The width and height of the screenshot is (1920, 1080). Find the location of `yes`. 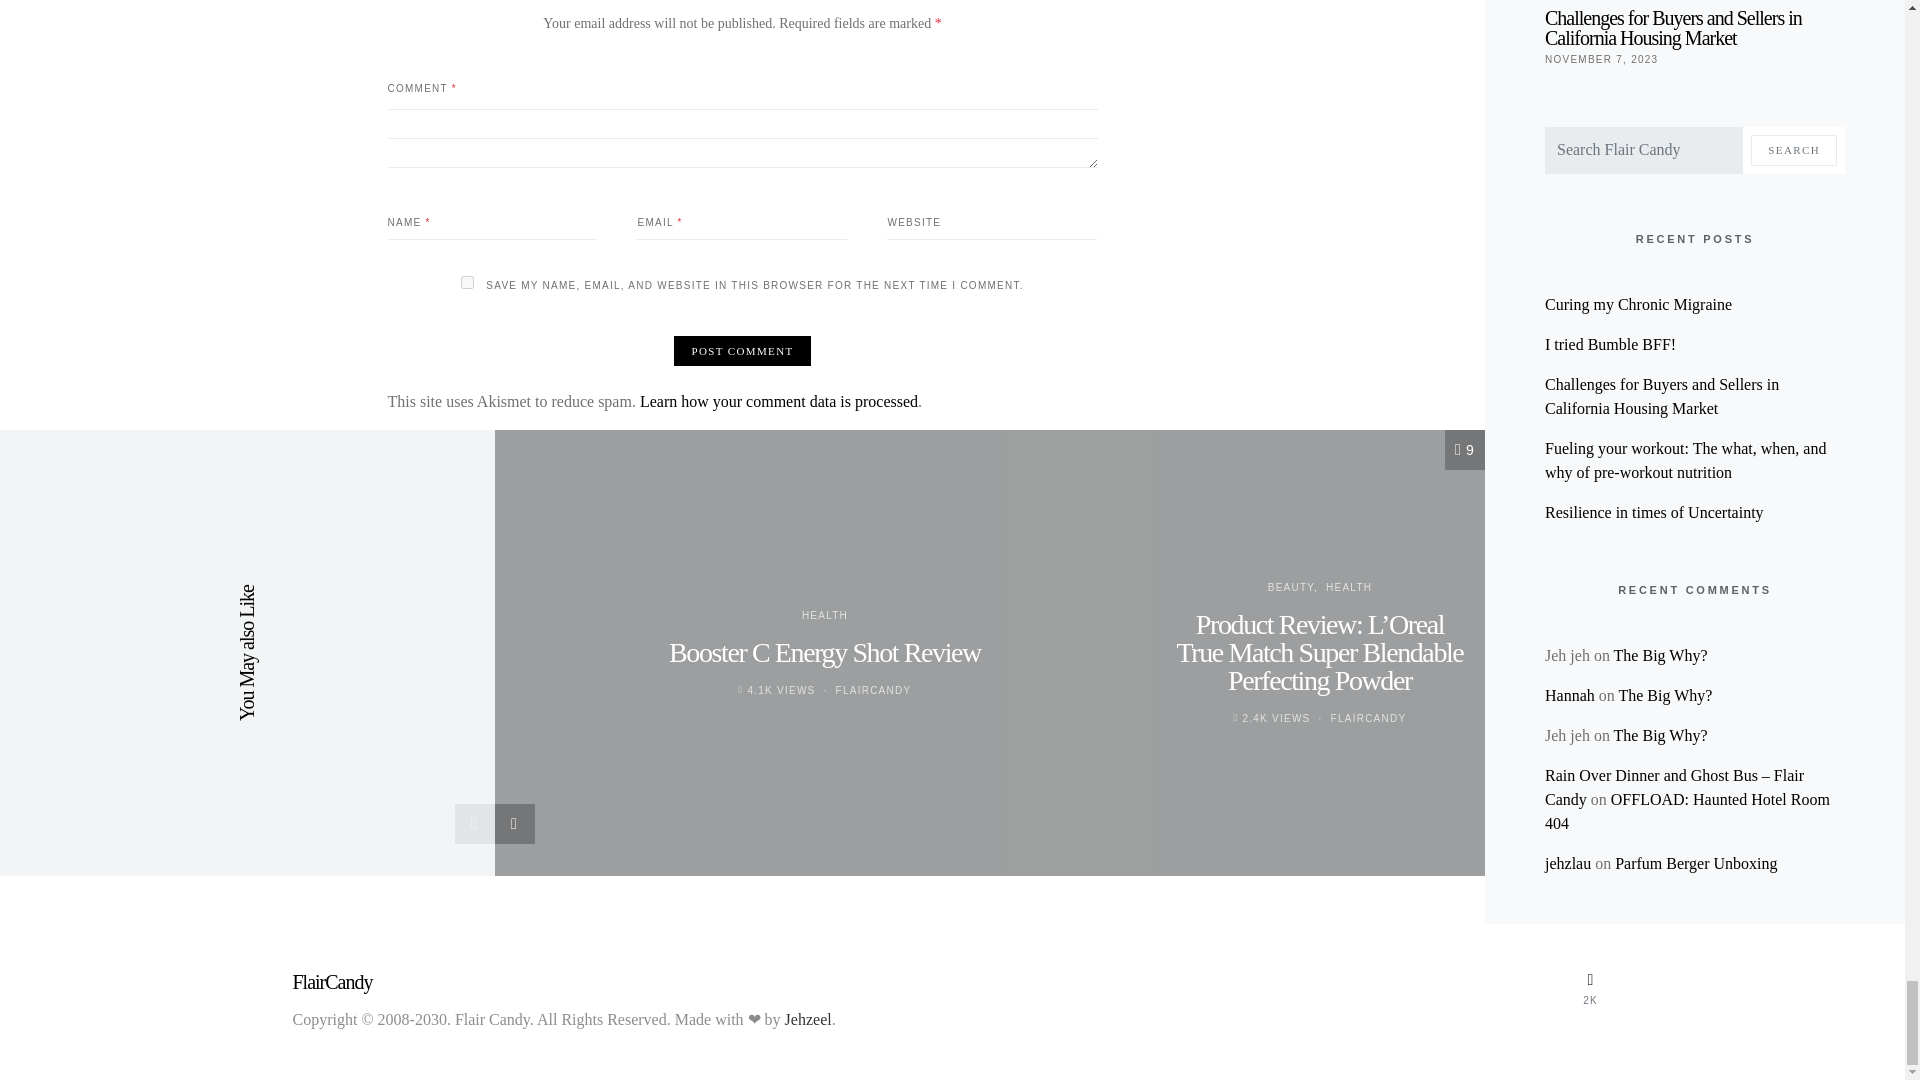

yes is located at coordinates (467, 282).